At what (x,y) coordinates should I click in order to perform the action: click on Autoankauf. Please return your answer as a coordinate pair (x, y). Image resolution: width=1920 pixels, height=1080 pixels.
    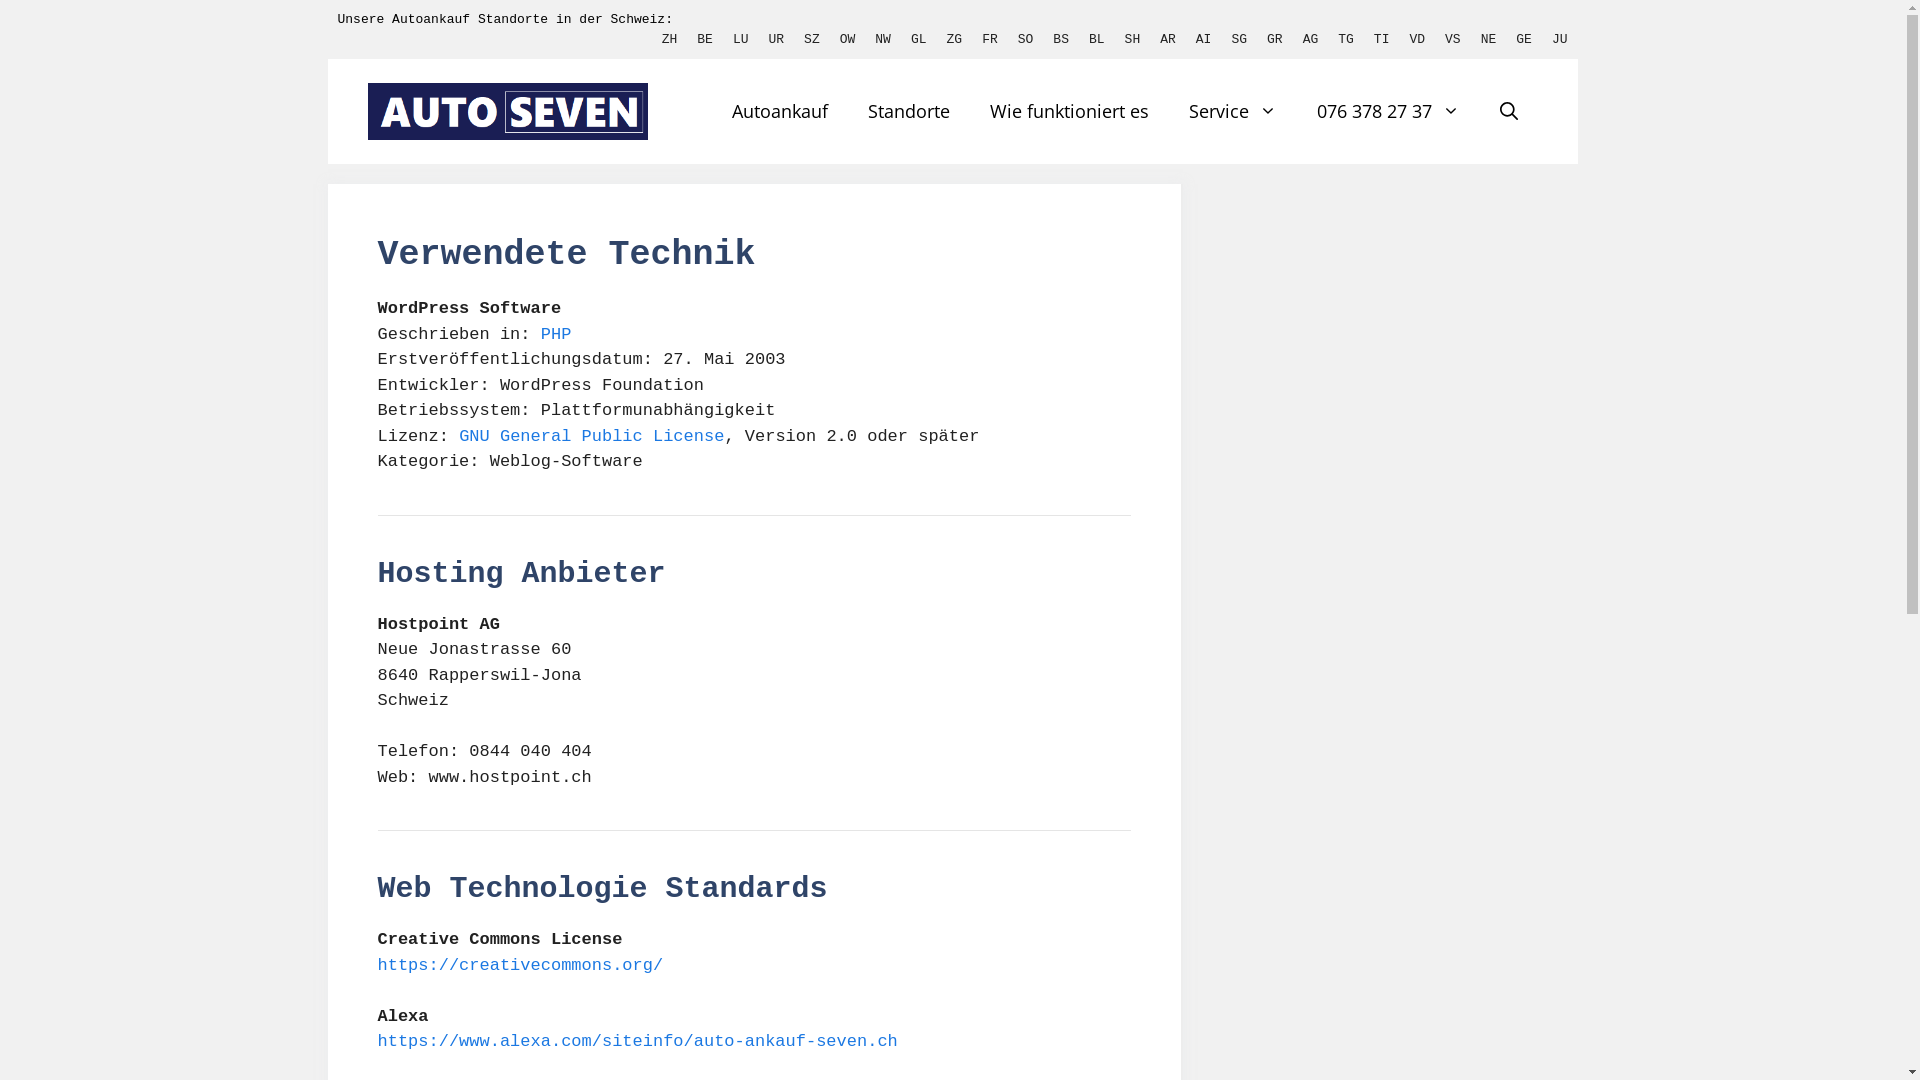
    Looking at the image, I should click on (780, 112).